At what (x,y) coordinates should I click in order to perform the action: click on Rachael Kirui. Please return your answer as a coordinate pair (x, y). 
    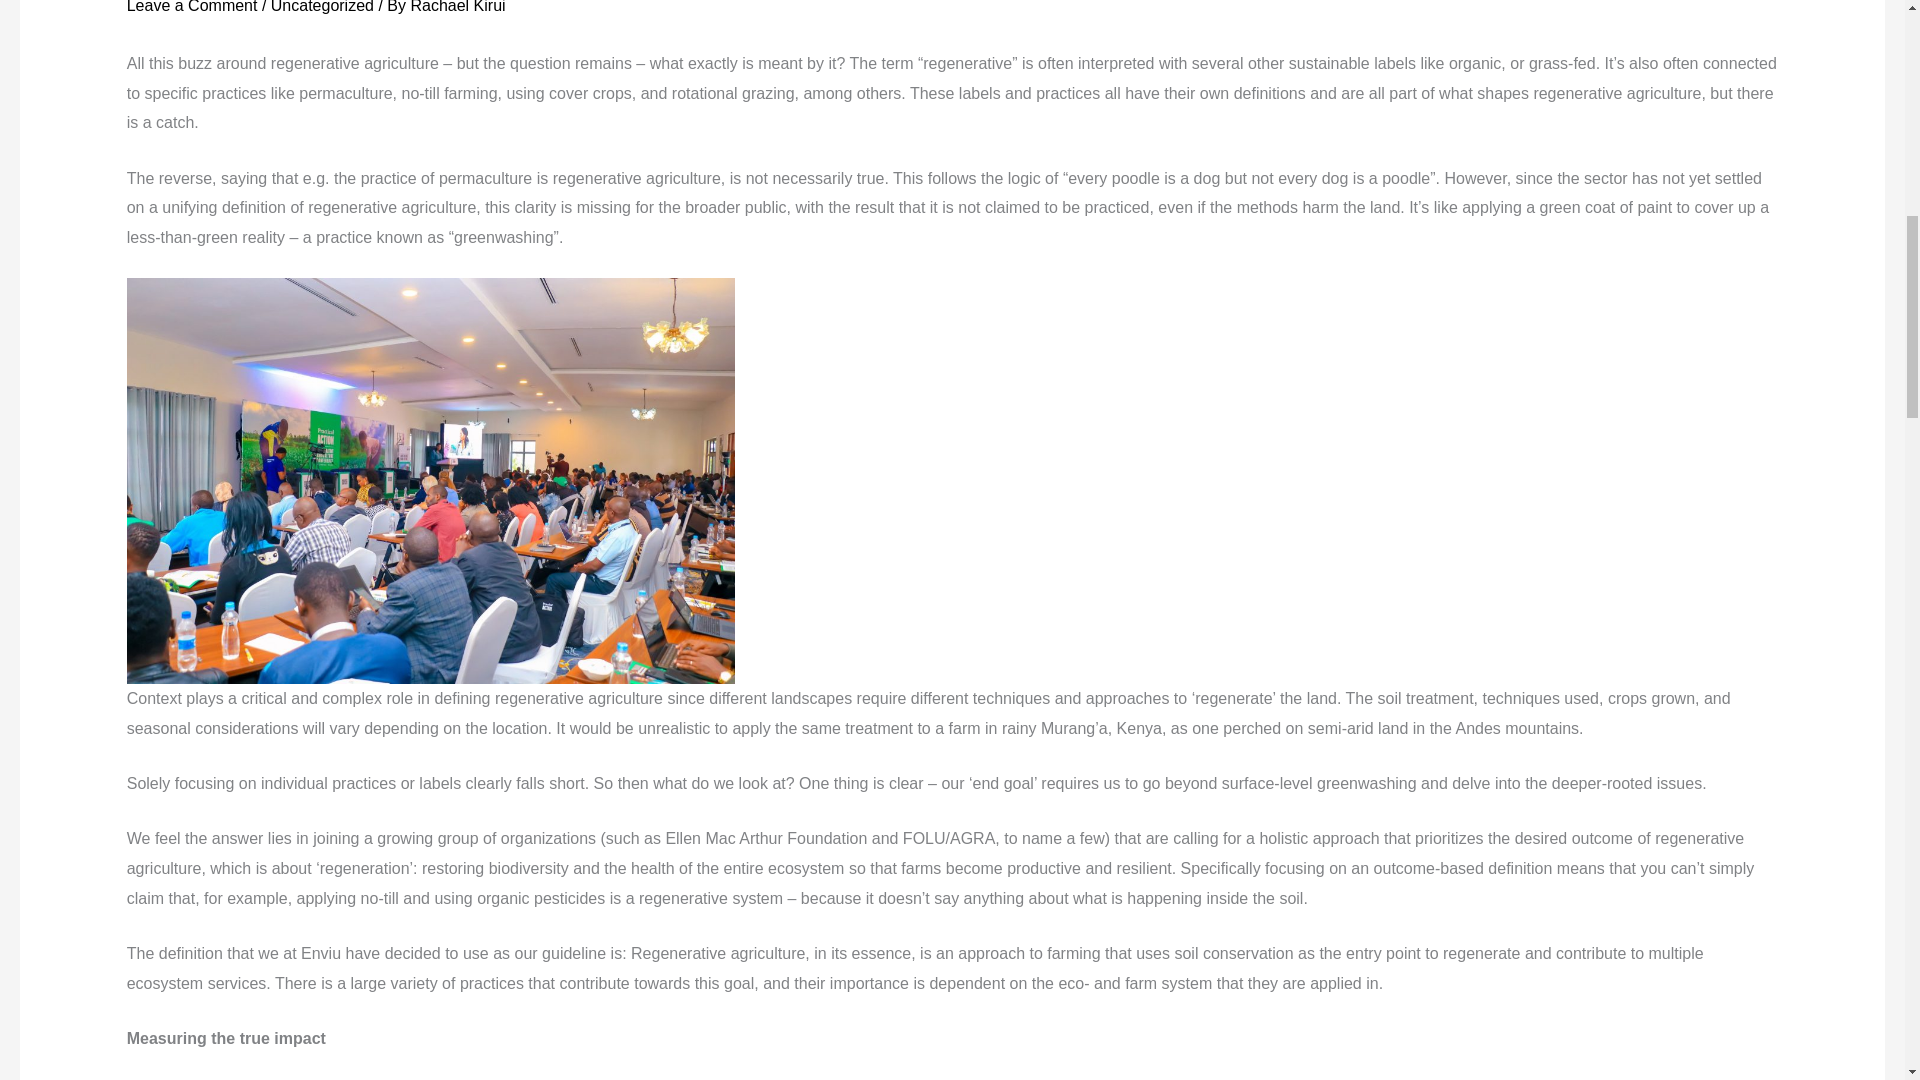
    Looking at the image, I should click on (457, 7).